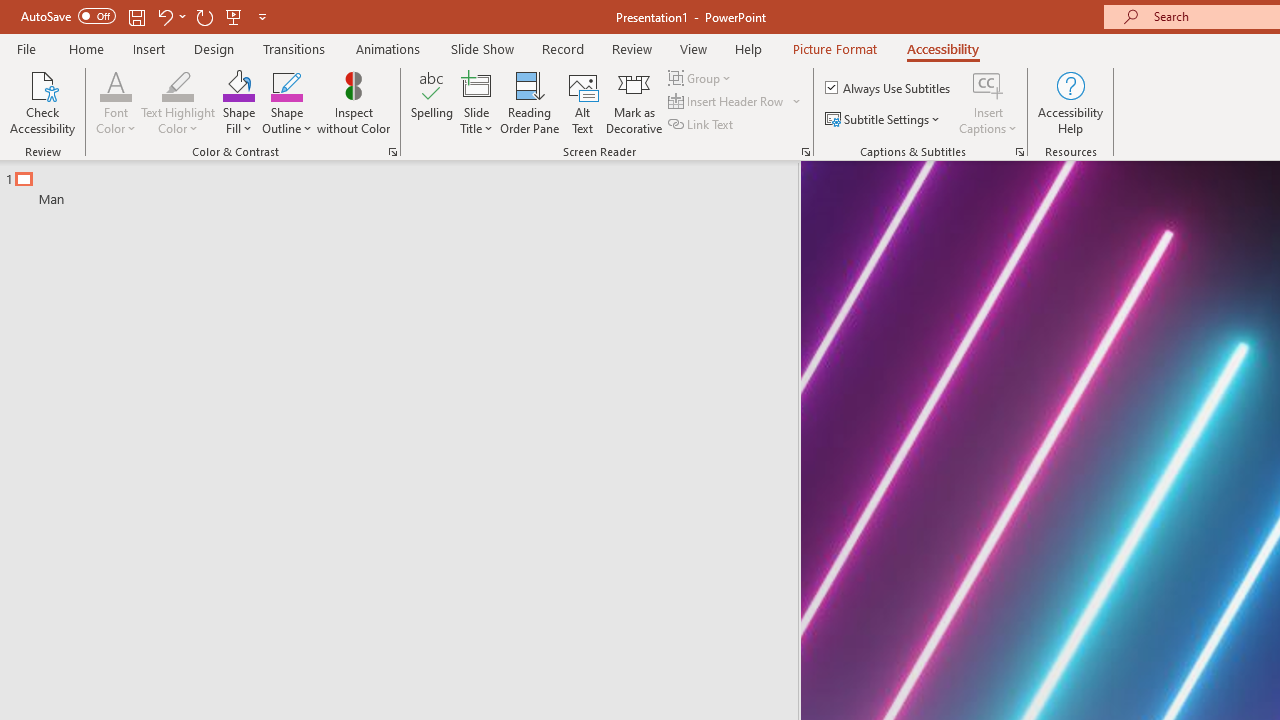 The image size is (1280, 720). What do you see at coordinates (1070, 102) in the screenshot?
I see `Accessibility Help` at bounding box center [1070, 102].